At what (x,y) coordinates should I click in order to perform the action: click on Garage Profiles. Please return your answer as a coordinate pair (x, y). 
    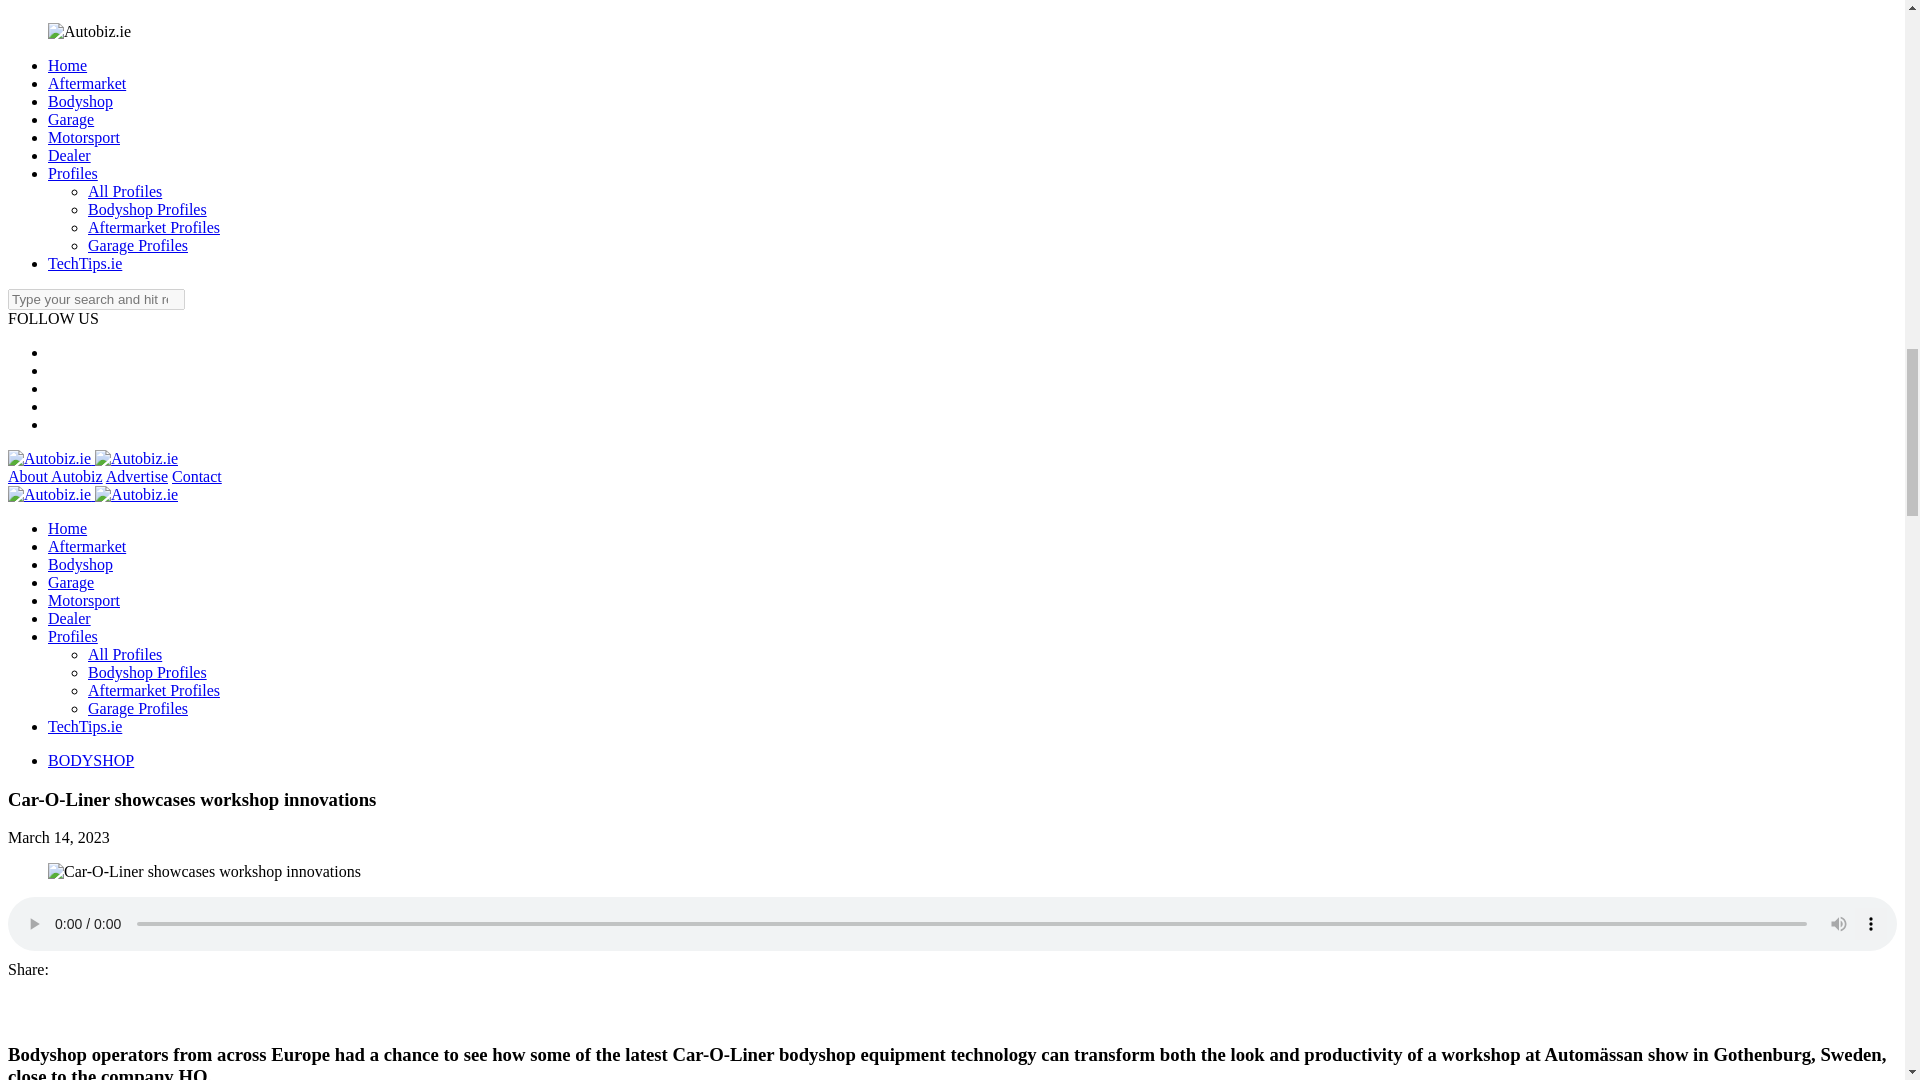
    Looking at the image, I should click on (138, 244).